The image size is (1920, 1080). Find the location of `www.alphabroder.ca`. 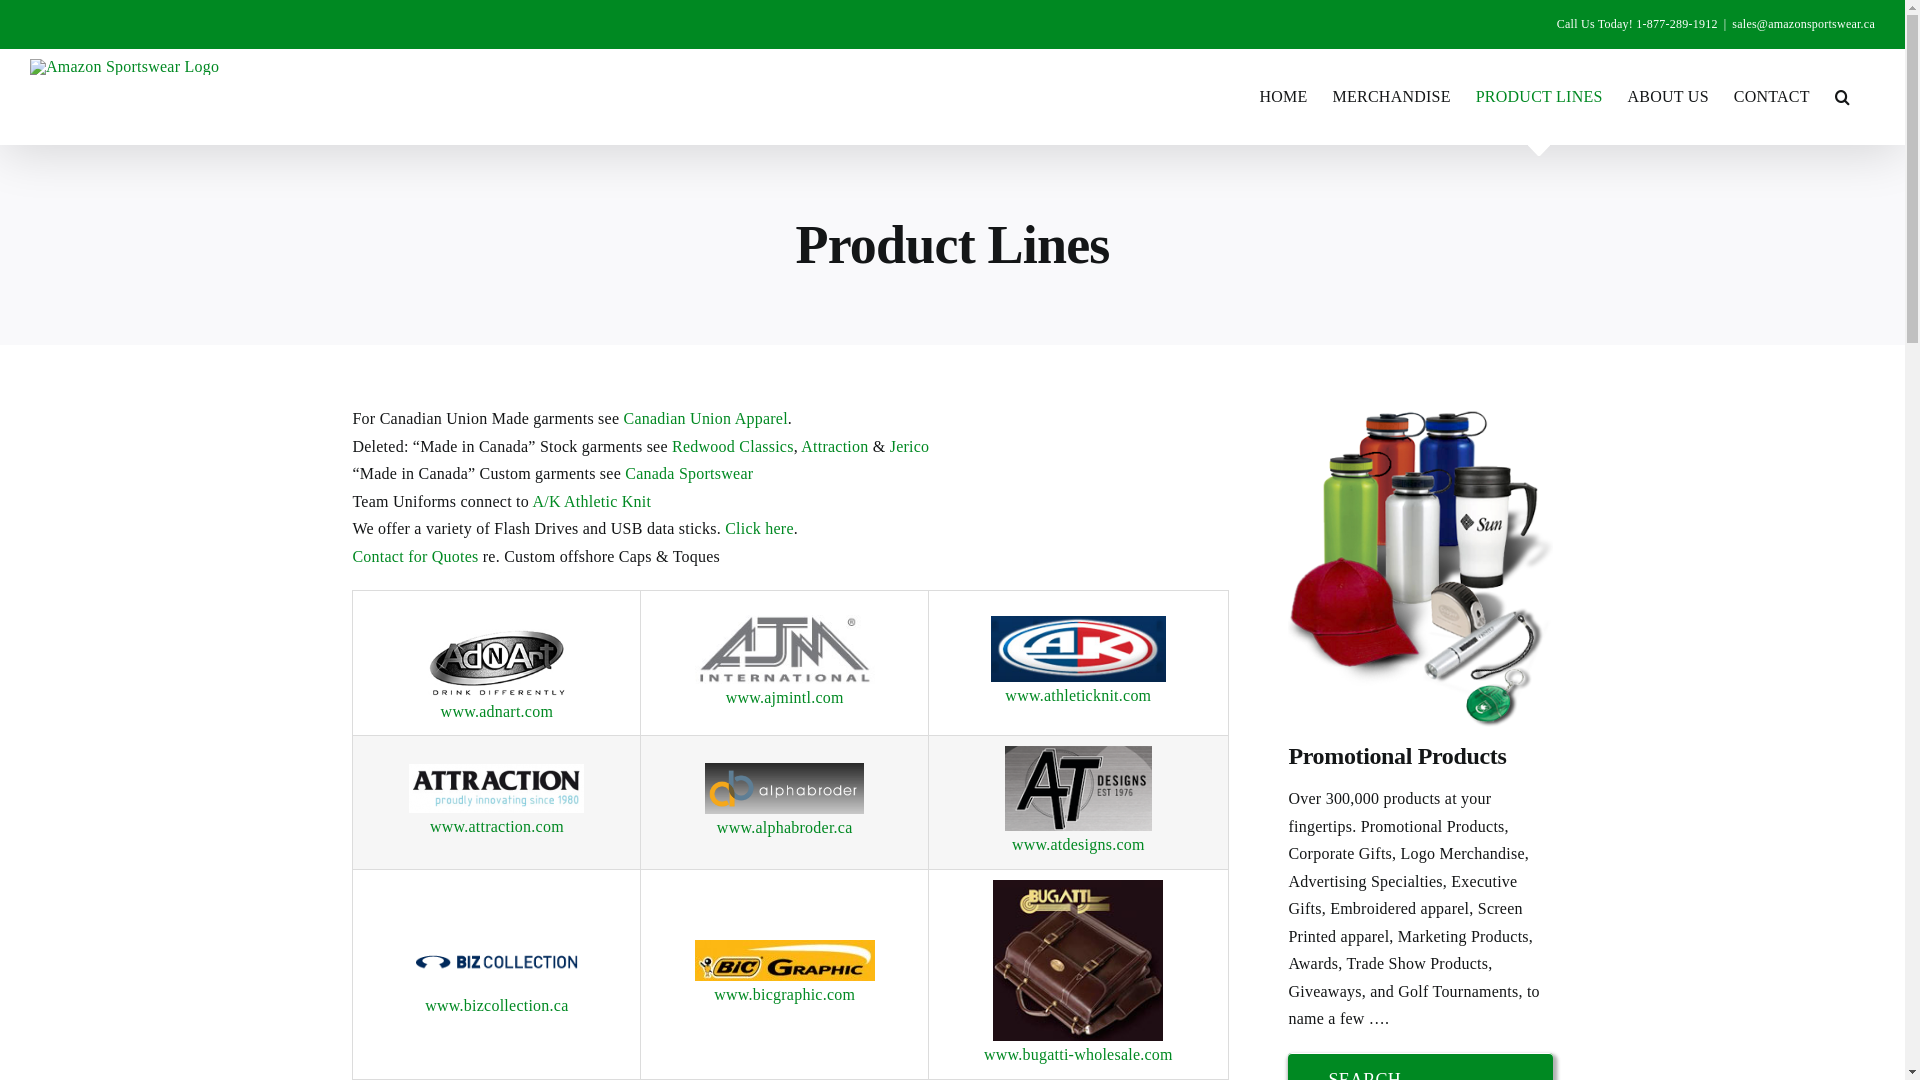

www.alphabroder.ca is located at coordinates (785, 828).